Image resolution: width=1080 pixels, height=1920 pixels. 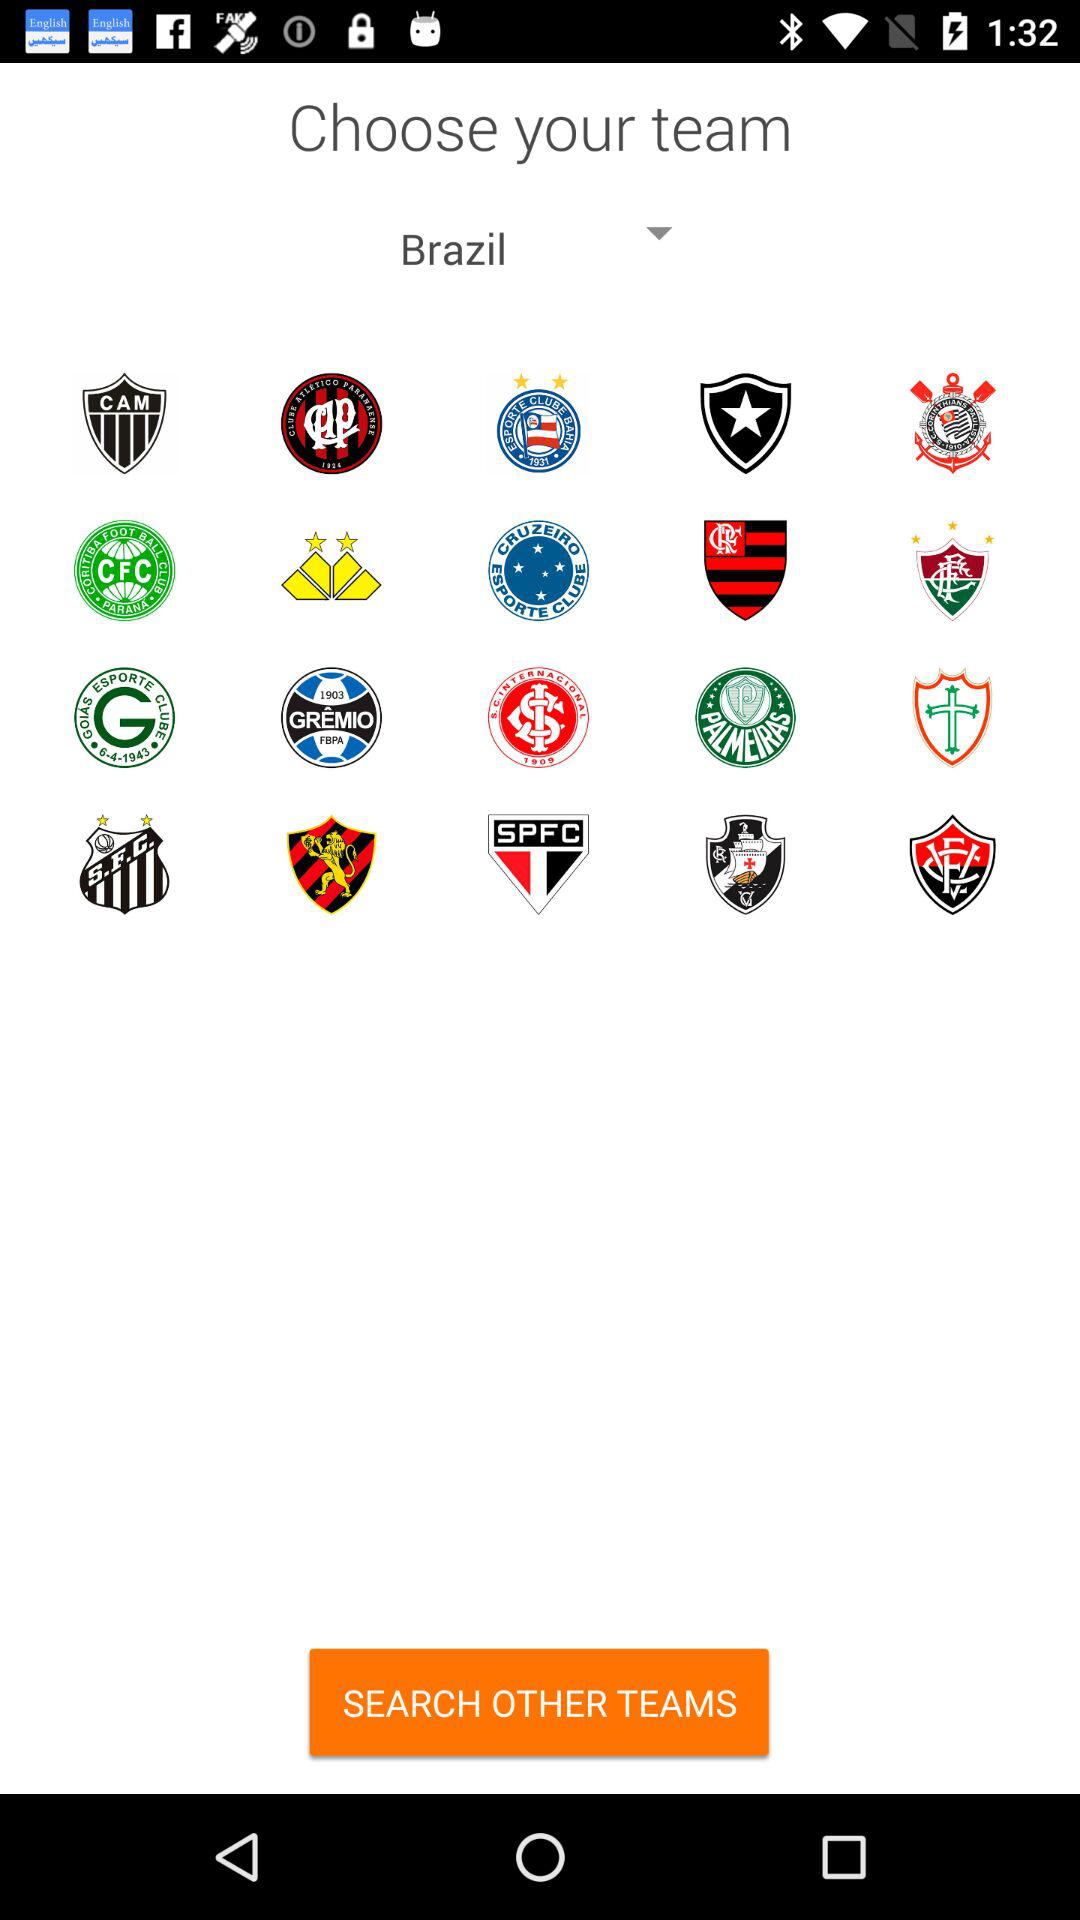 What do you see at coordinates (538, 424) in the screenshot?
I see `choose team` at bounding box center [538, 424].